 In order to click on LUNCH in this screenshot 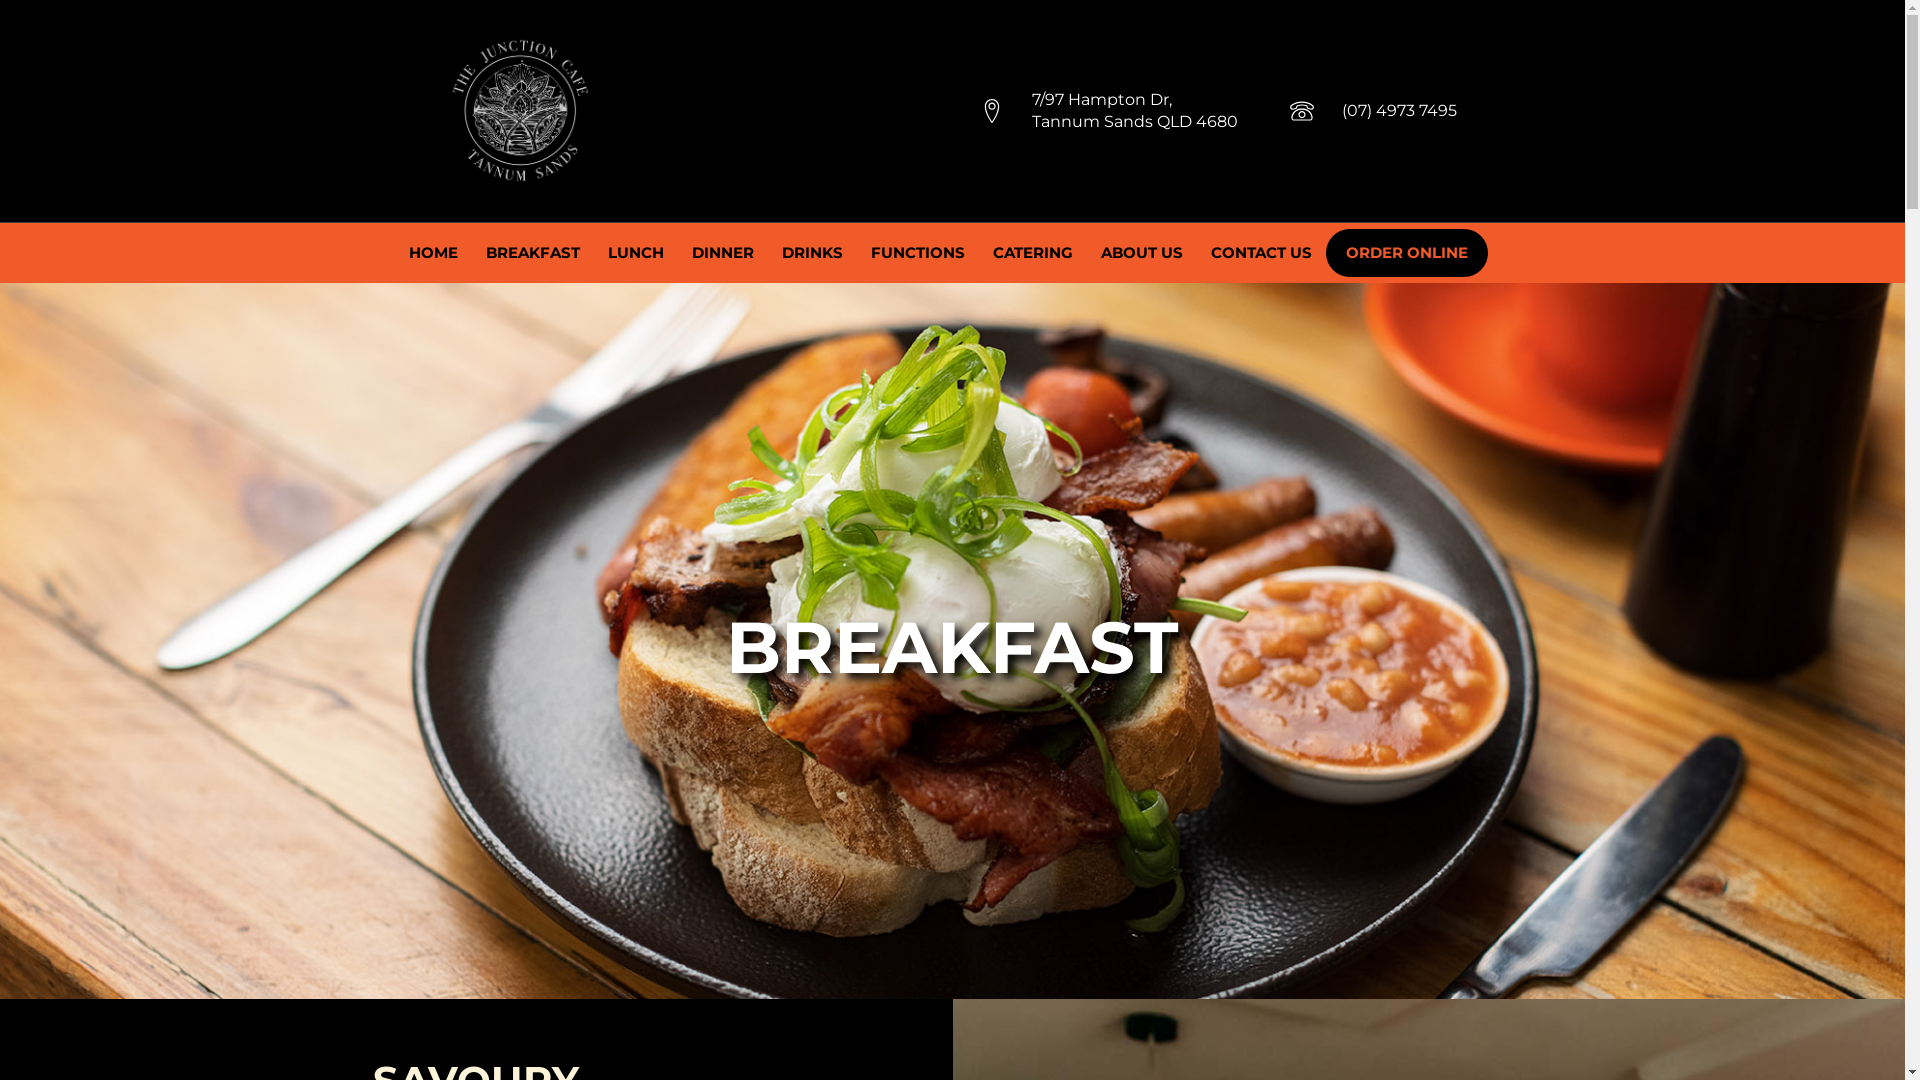, I will do `click(636, 253)`.